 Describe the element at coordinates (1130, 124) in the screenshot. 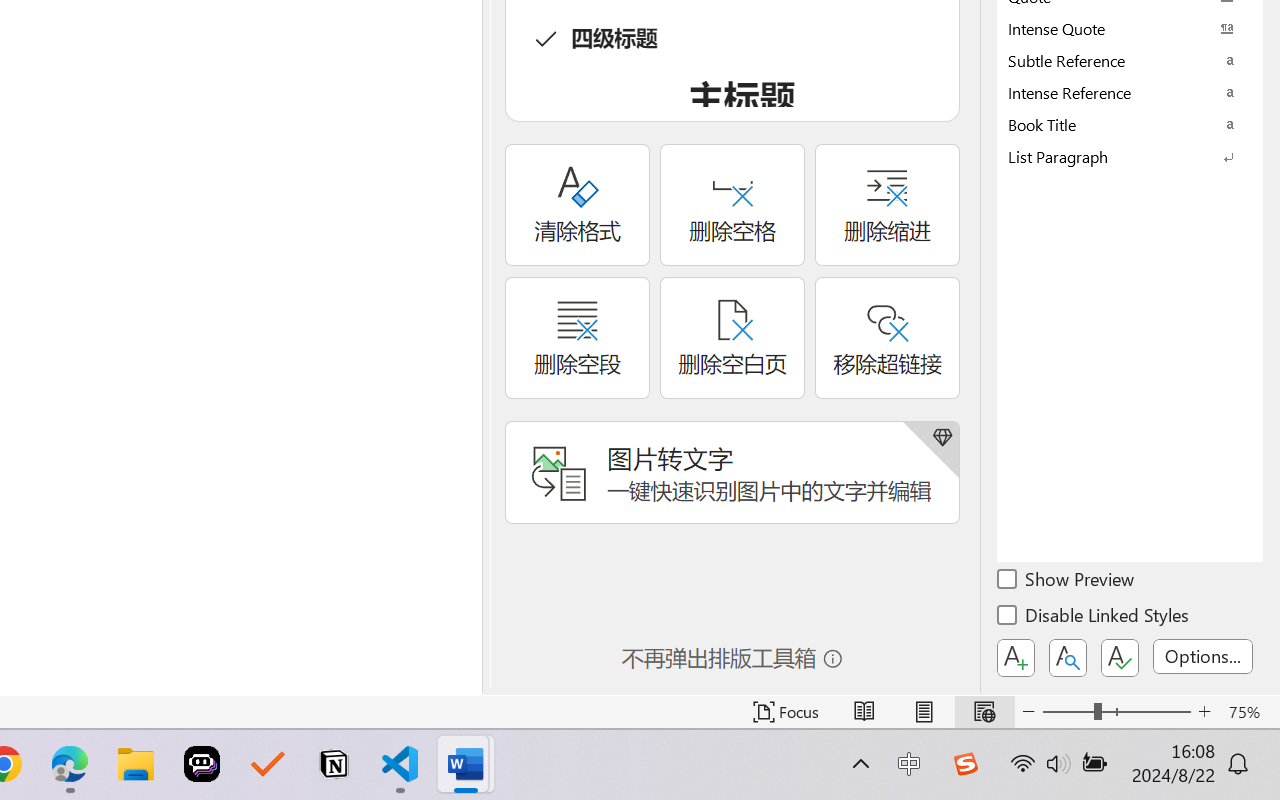

I see `Book Title` at that location.